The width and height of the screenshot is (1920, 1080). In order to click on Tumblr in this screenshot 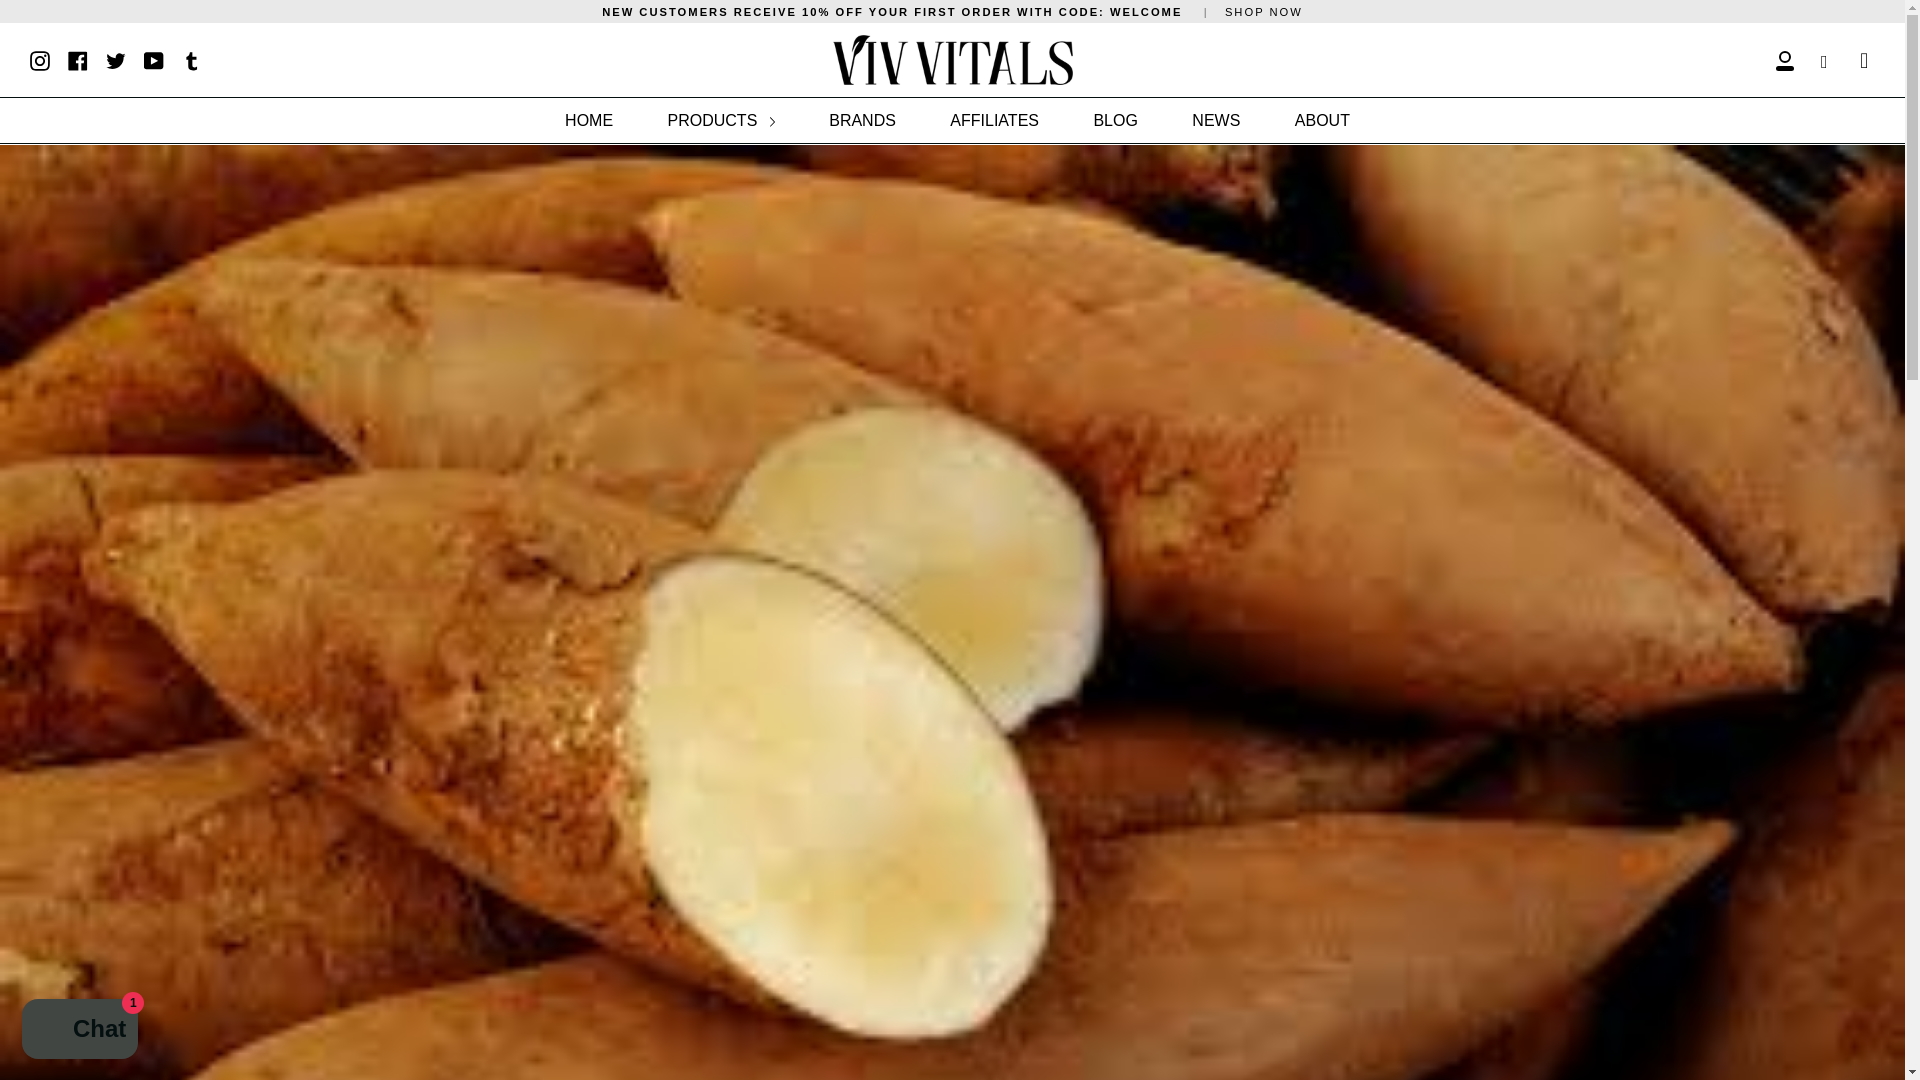, I will do `click(192, 58)`.